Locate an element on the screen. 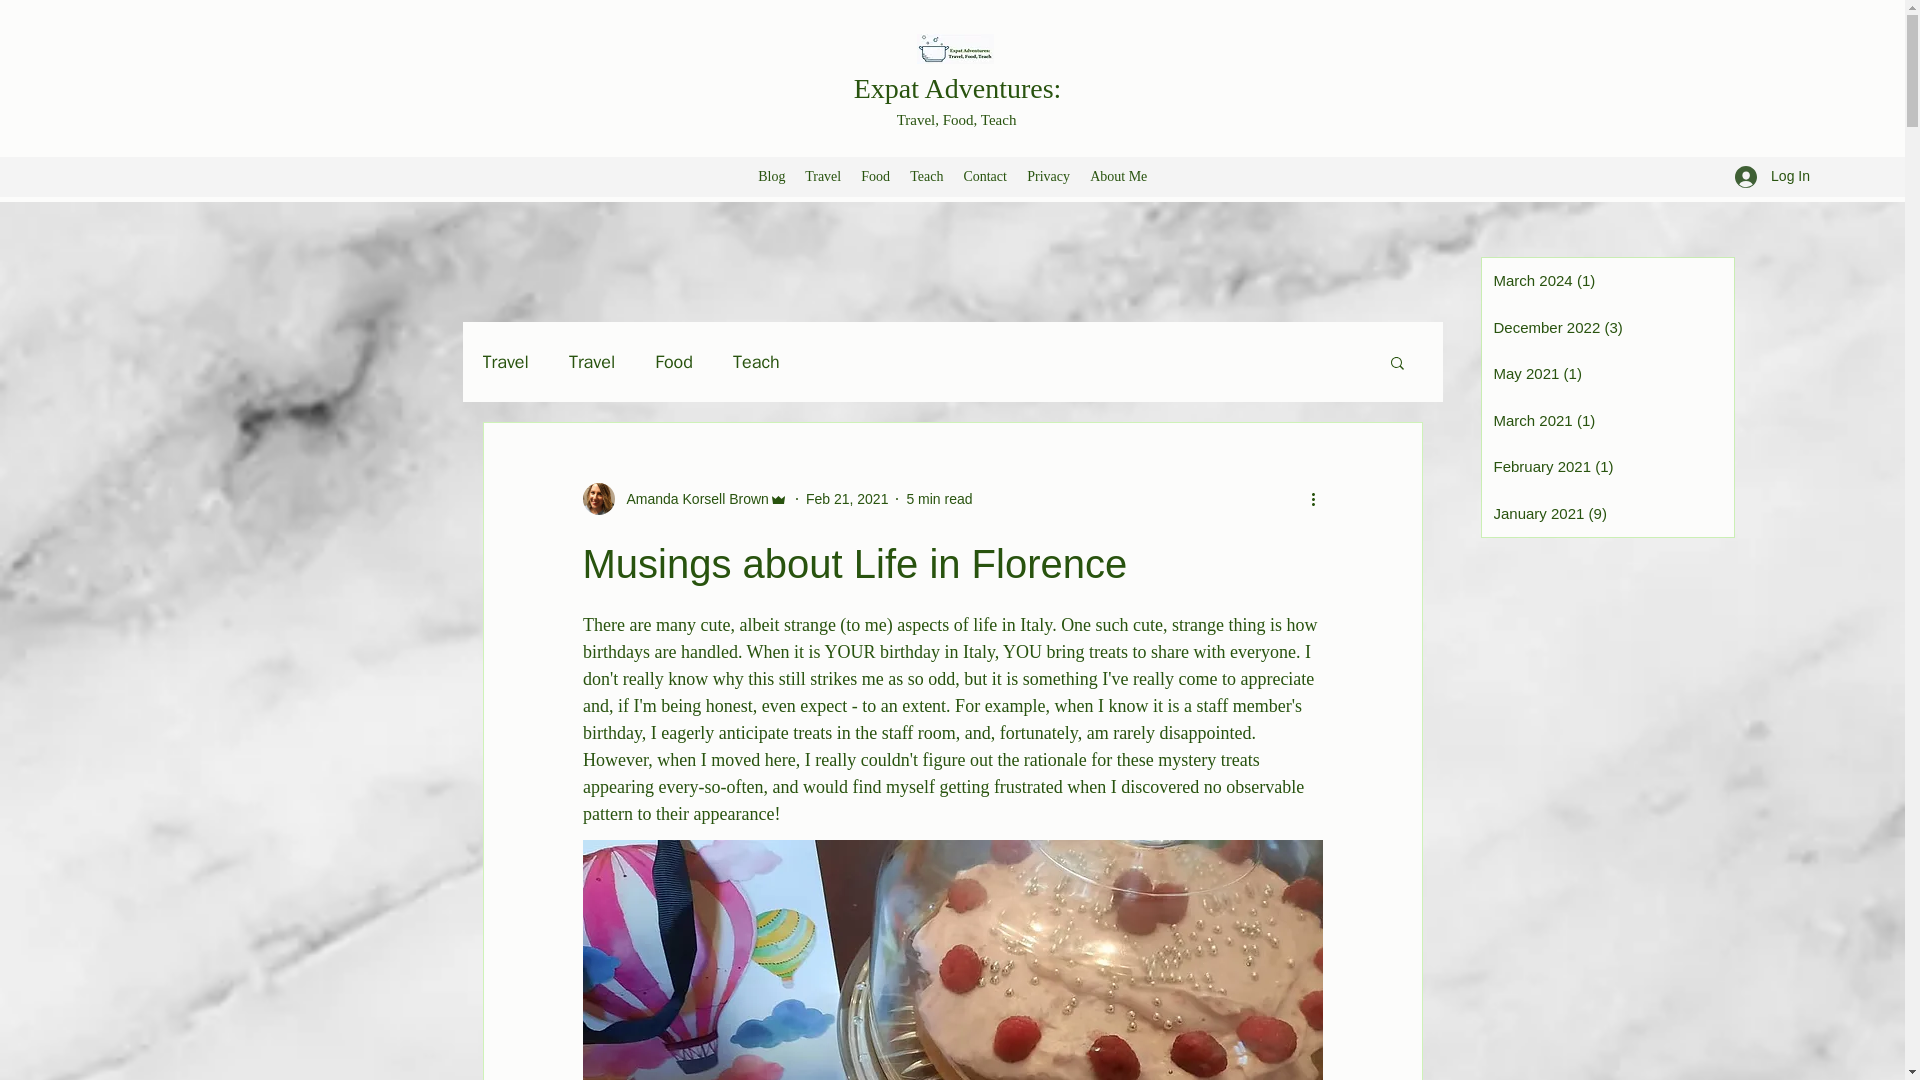 This screenshot has width=1920, height=1080. About Me is located at coordinates (1118, 177).